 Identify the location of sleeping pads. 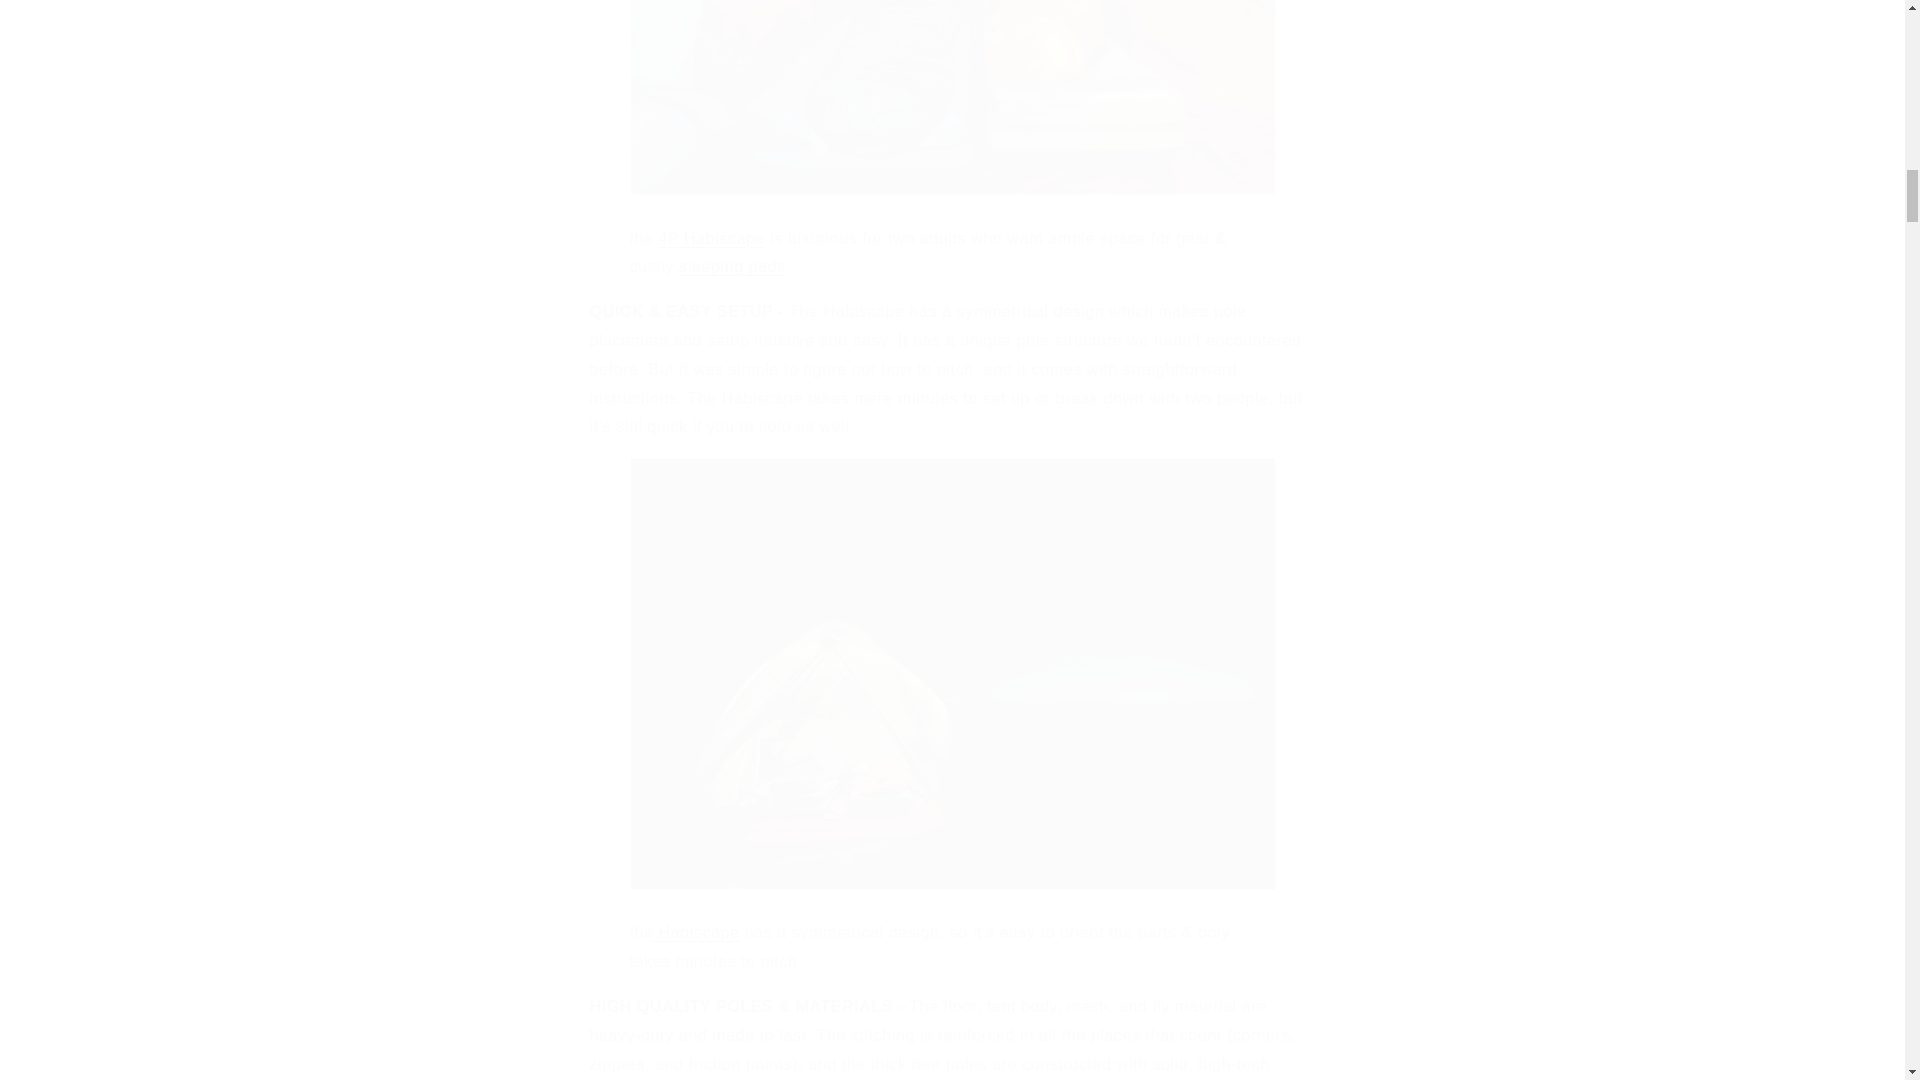
(732, 266).